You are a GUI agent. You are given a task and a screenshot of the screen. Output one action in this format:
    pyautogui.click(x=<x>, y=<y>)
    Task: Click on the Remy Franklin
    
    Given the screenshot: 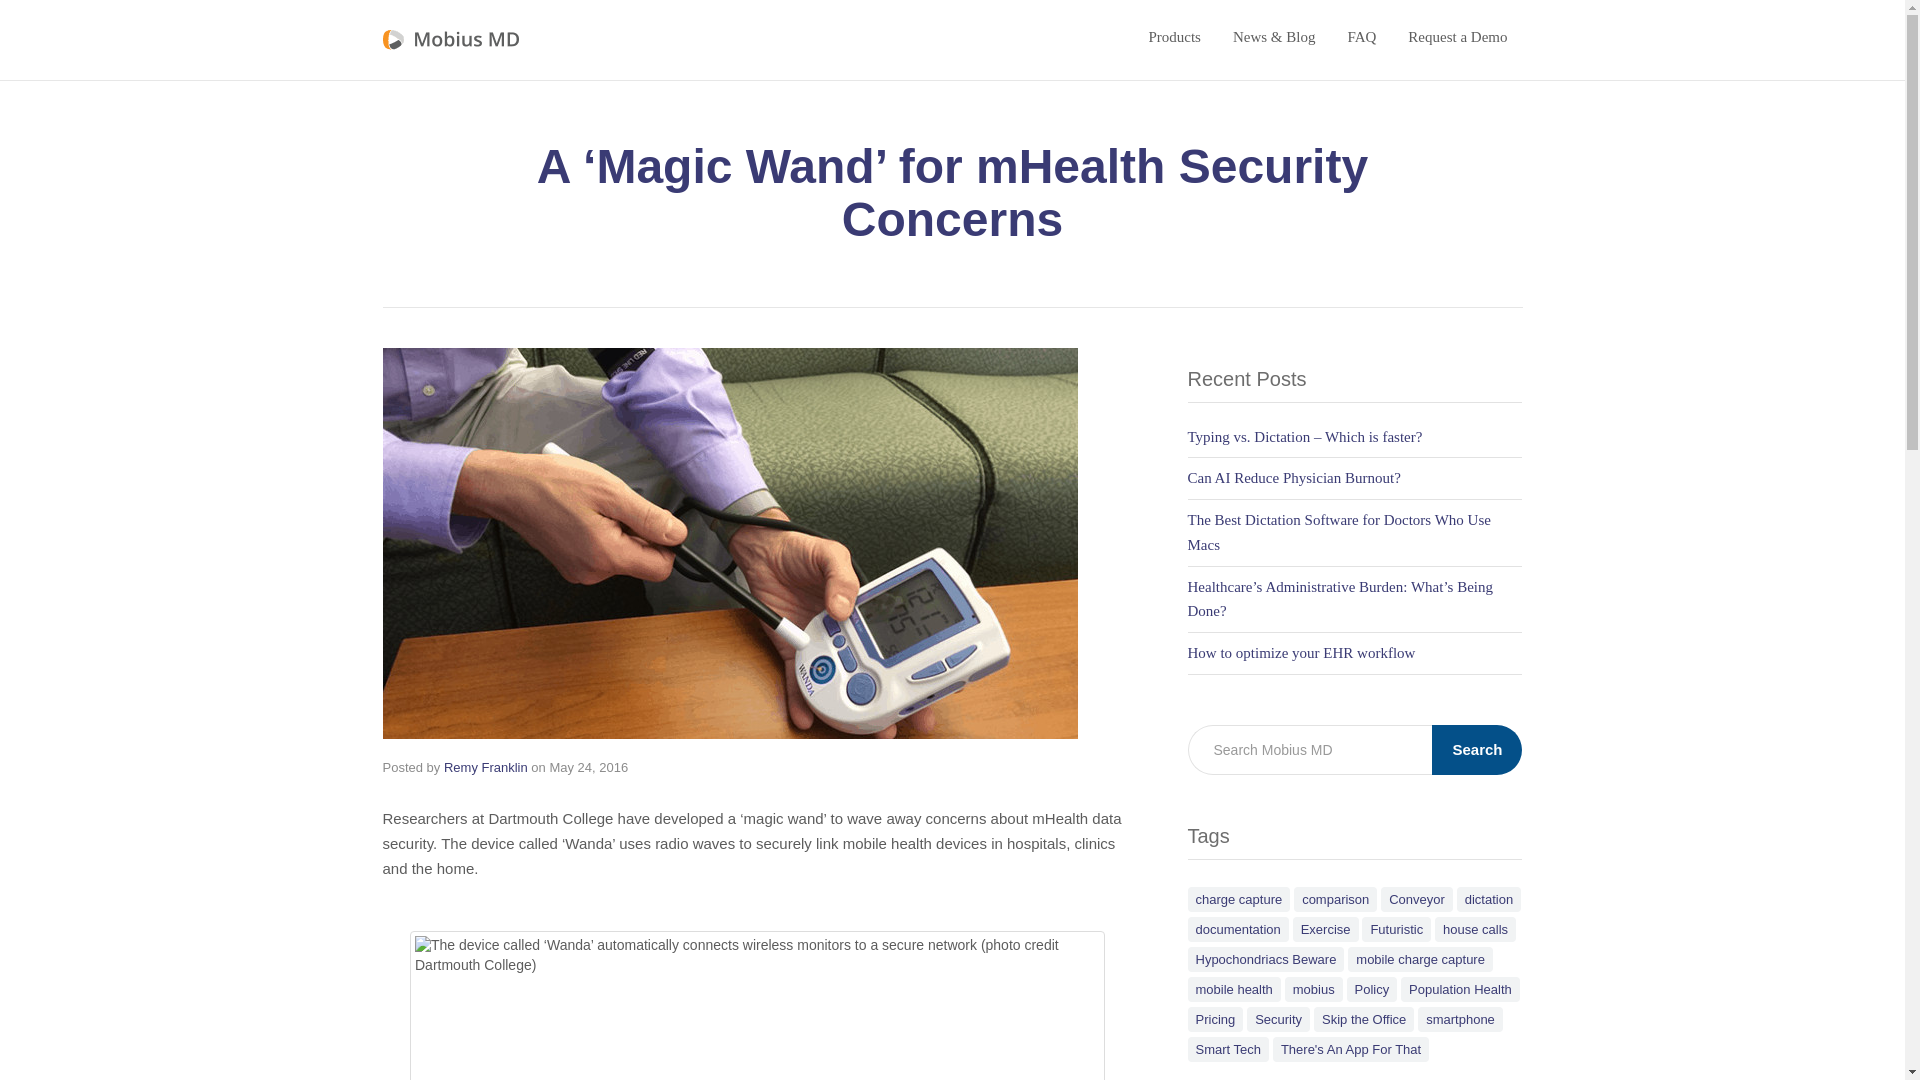 What is the action you would take?
    pyautogui.click(x=486, y=768)
    